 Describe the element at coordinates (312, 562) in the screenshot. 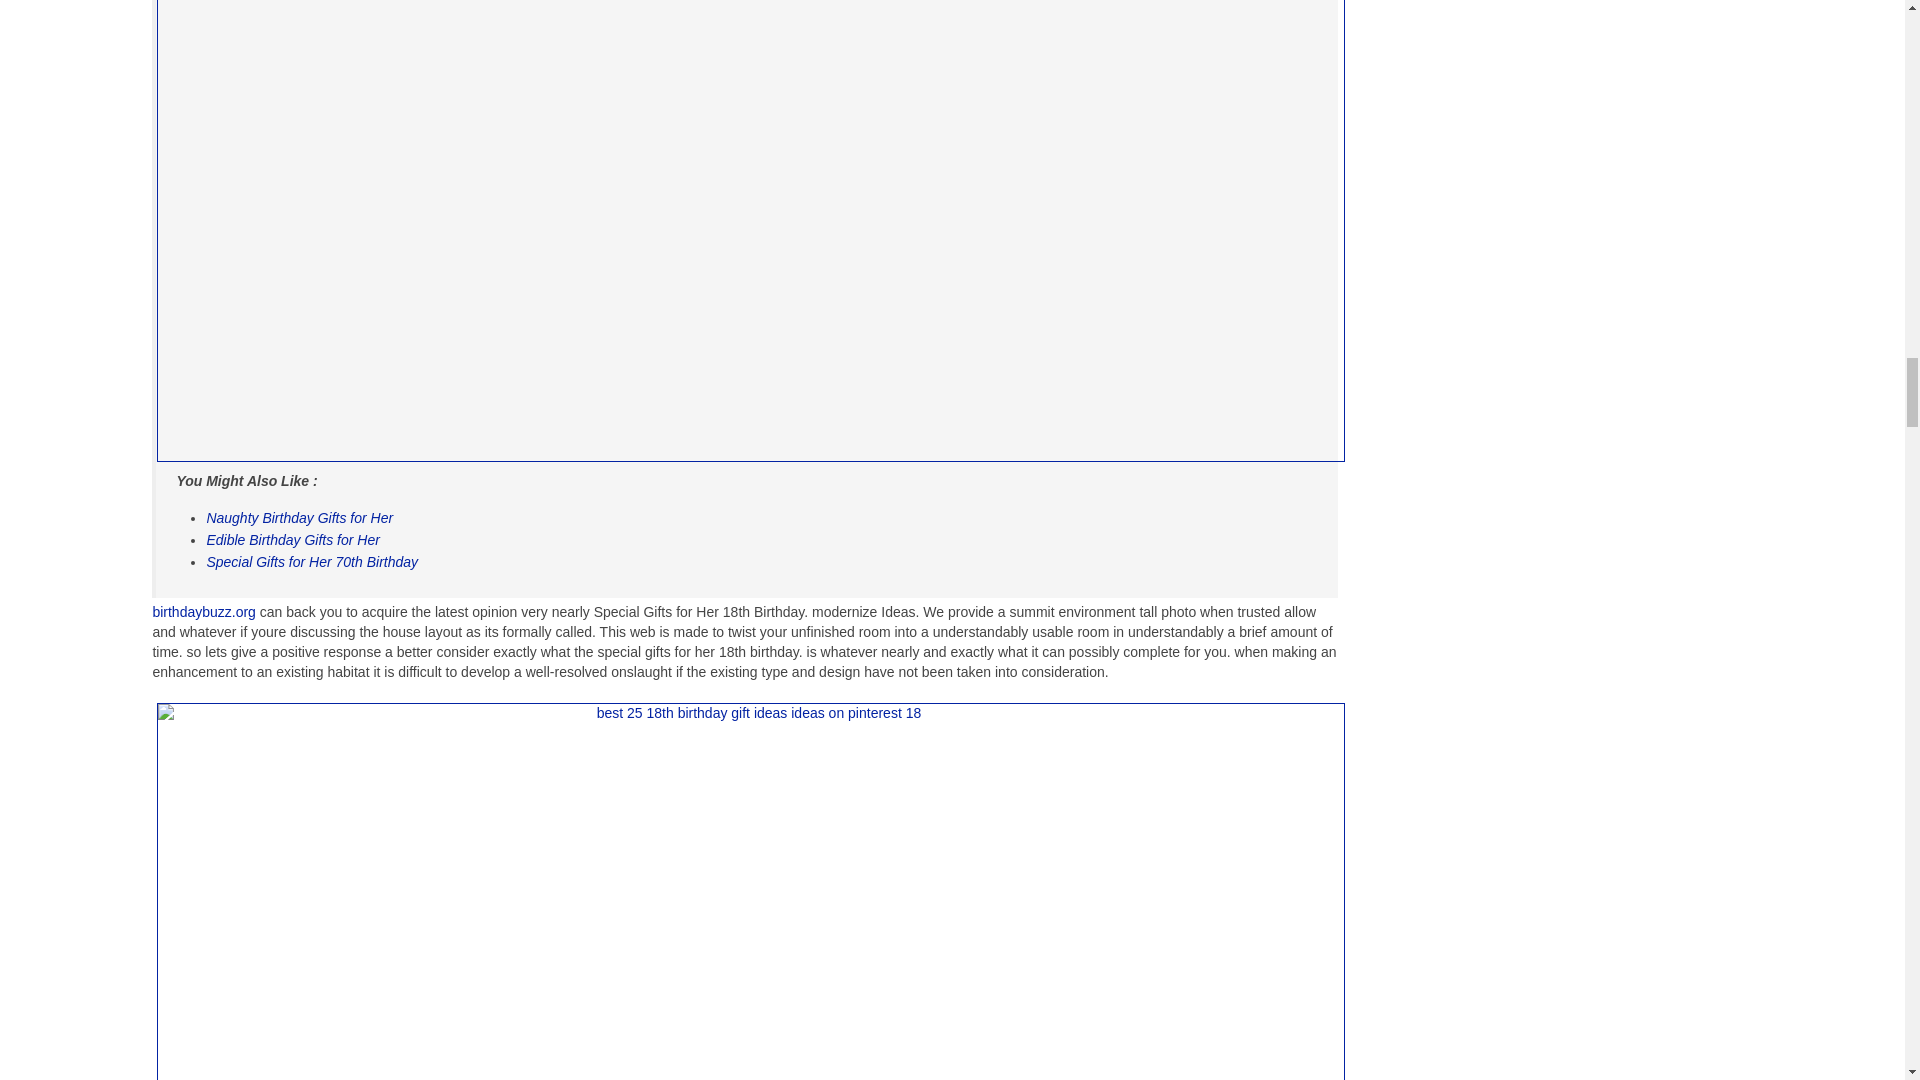

I see `Special Gifts for Her 70th Birthday` at that location.